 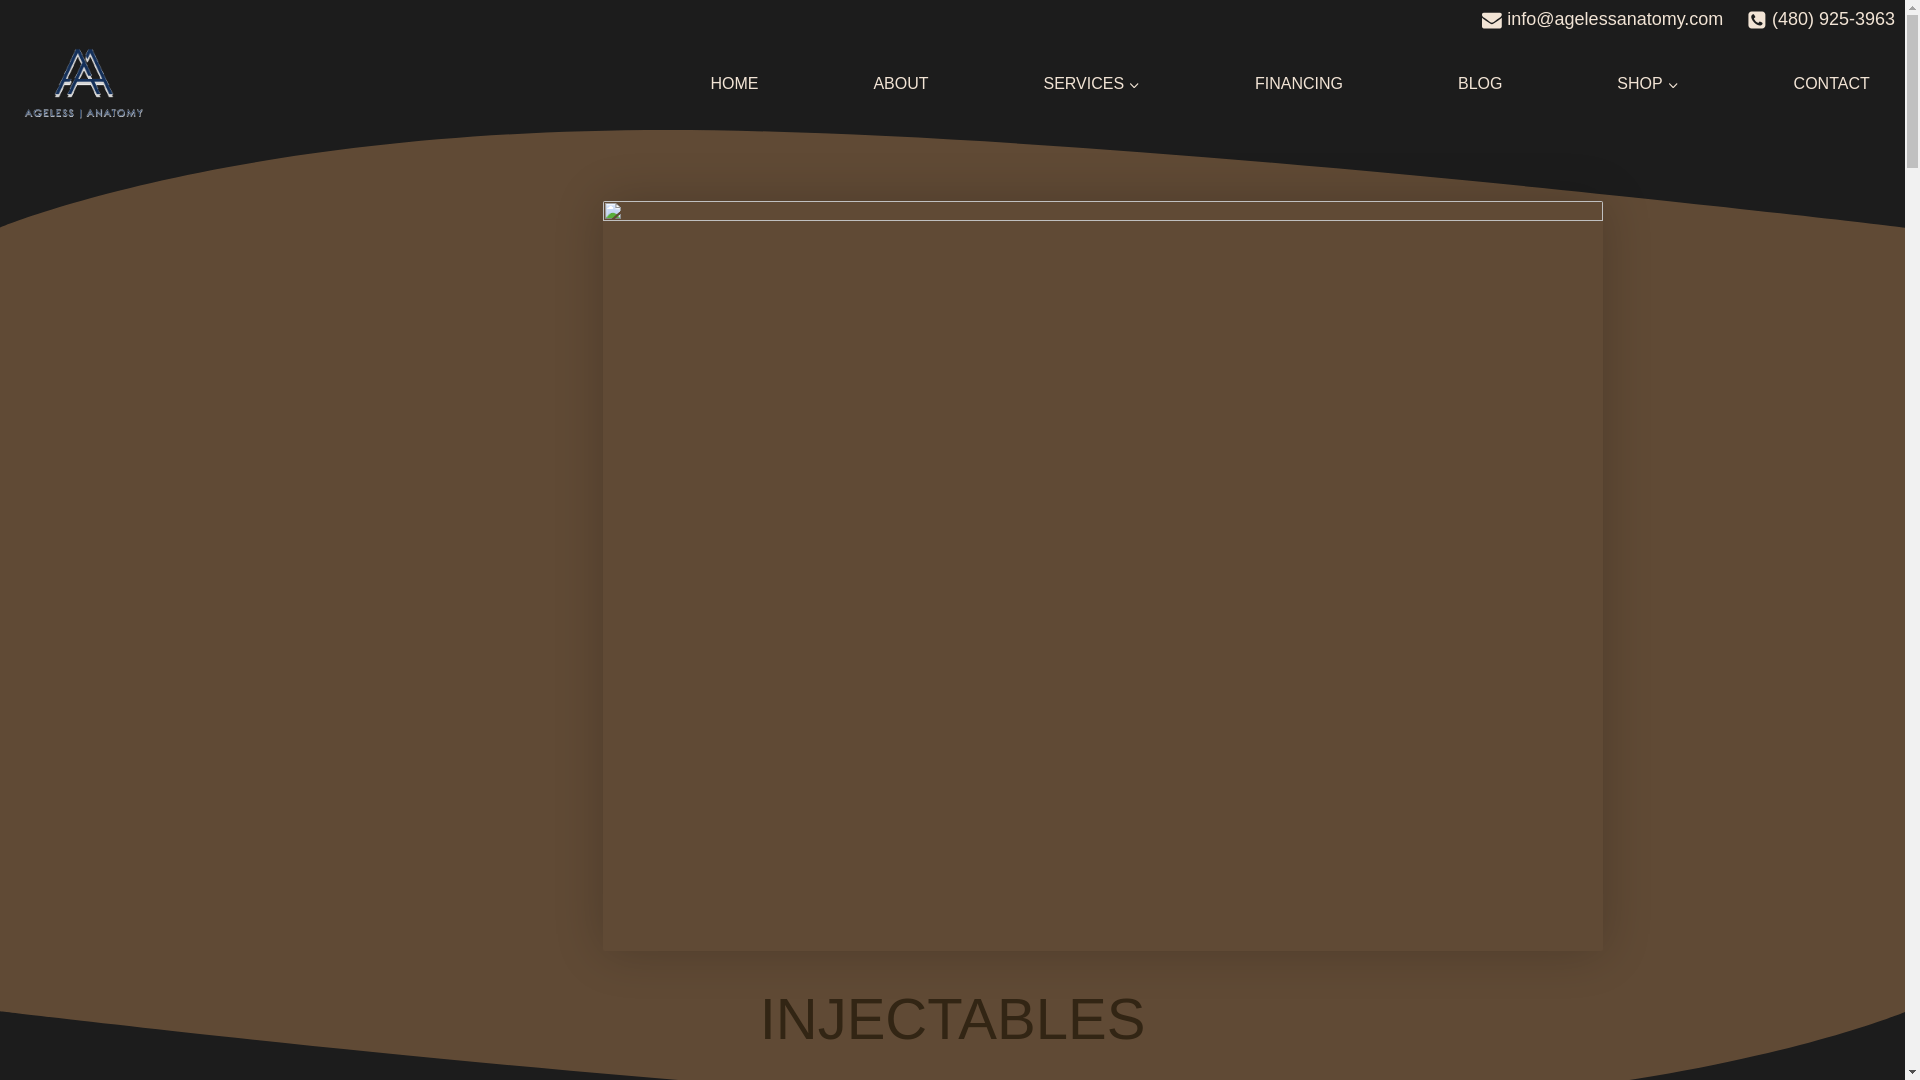 What do you see at coordinates (1647, 82) in the screenshot?
I see `SHOP` at bounding box center [1647, 82].